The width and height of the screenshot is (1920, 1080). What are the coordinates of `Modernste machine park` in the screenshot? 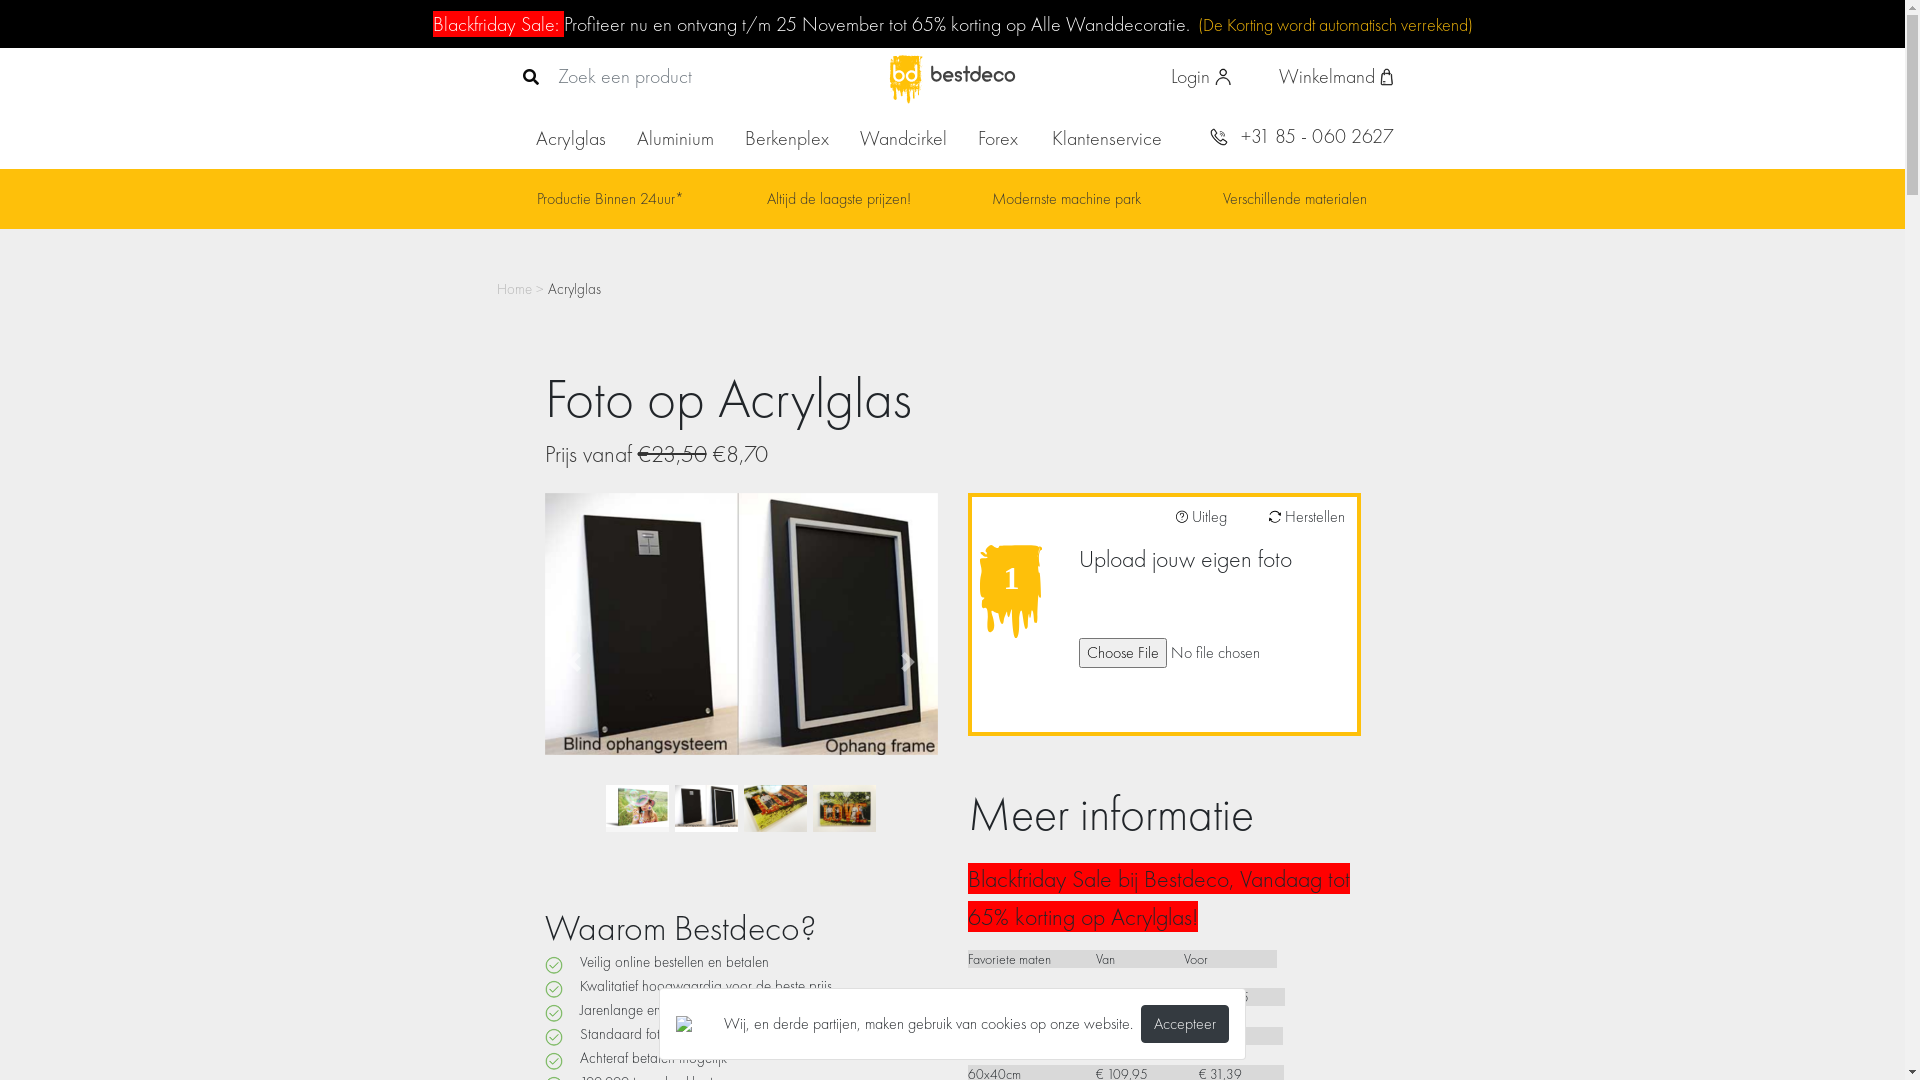 It's located at (1066, 198).